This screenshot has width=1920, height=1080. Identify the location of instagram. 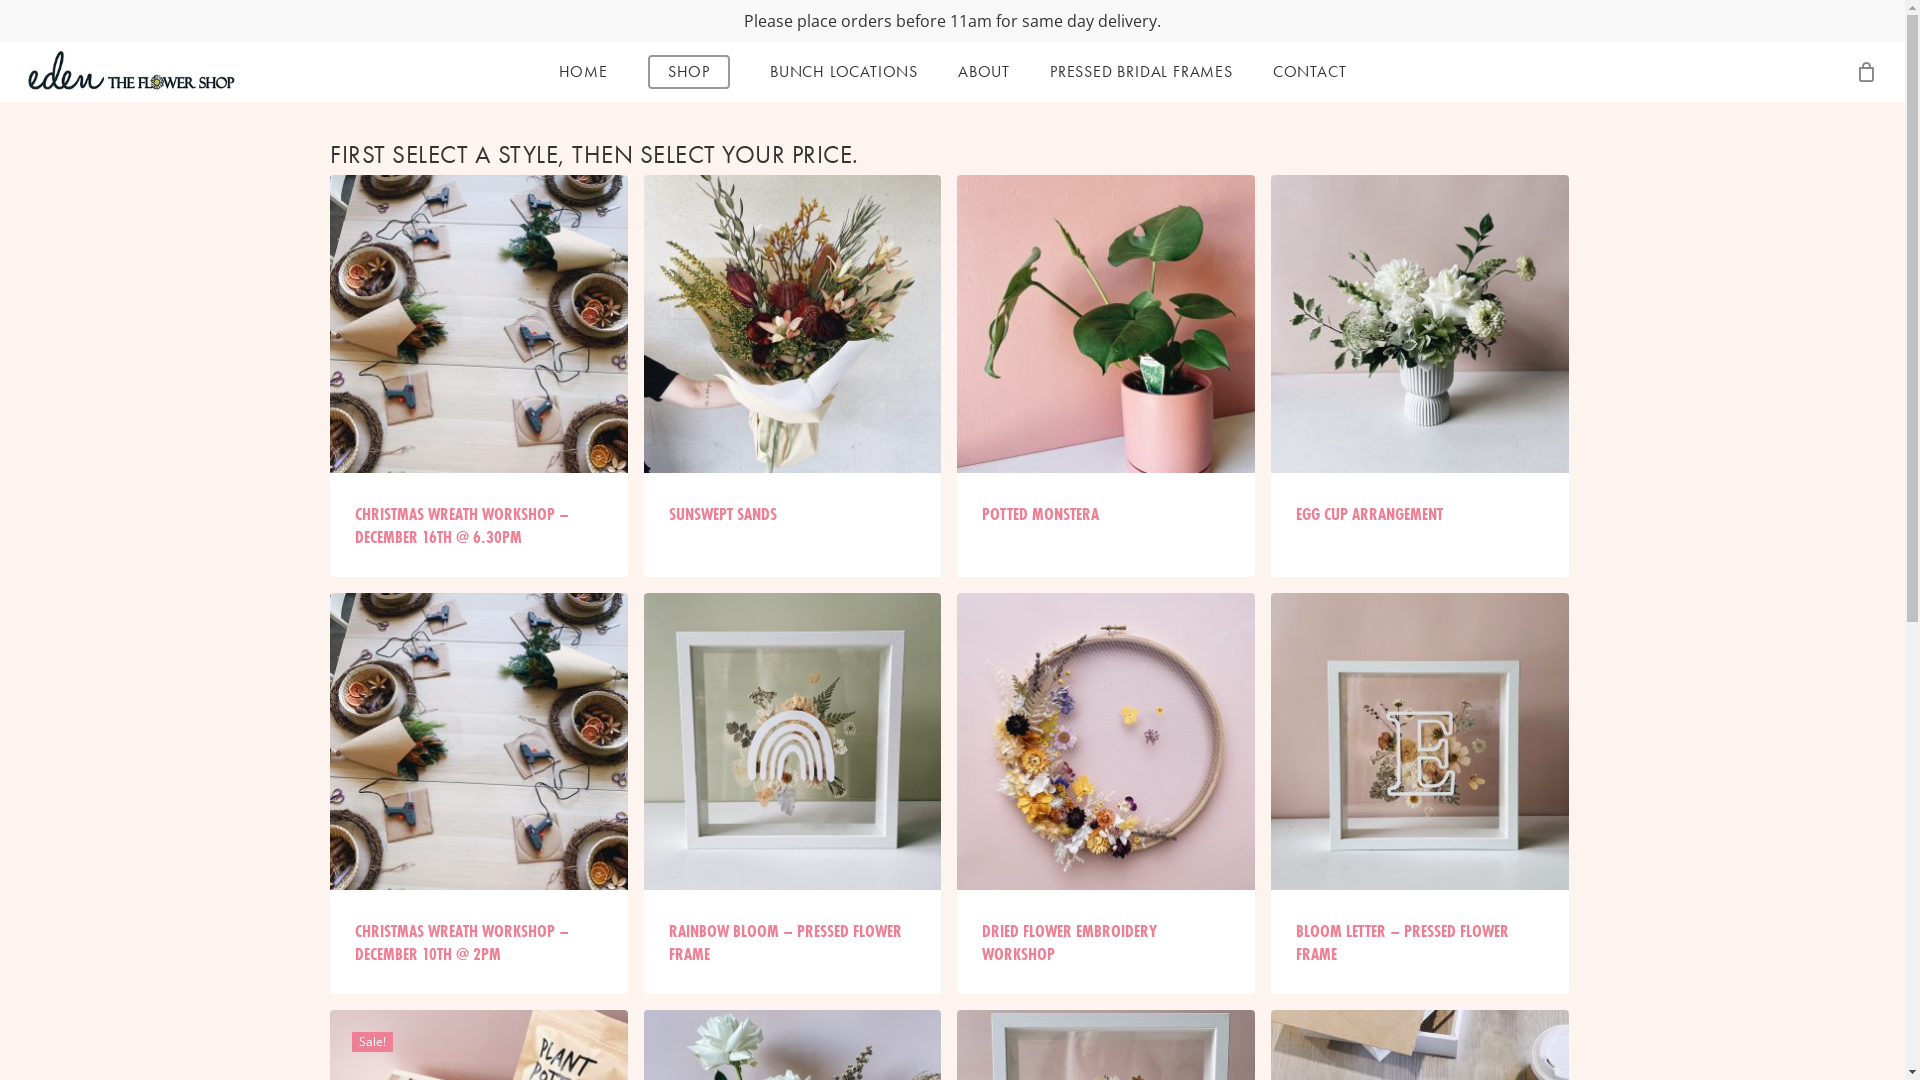
(1834, 1047).